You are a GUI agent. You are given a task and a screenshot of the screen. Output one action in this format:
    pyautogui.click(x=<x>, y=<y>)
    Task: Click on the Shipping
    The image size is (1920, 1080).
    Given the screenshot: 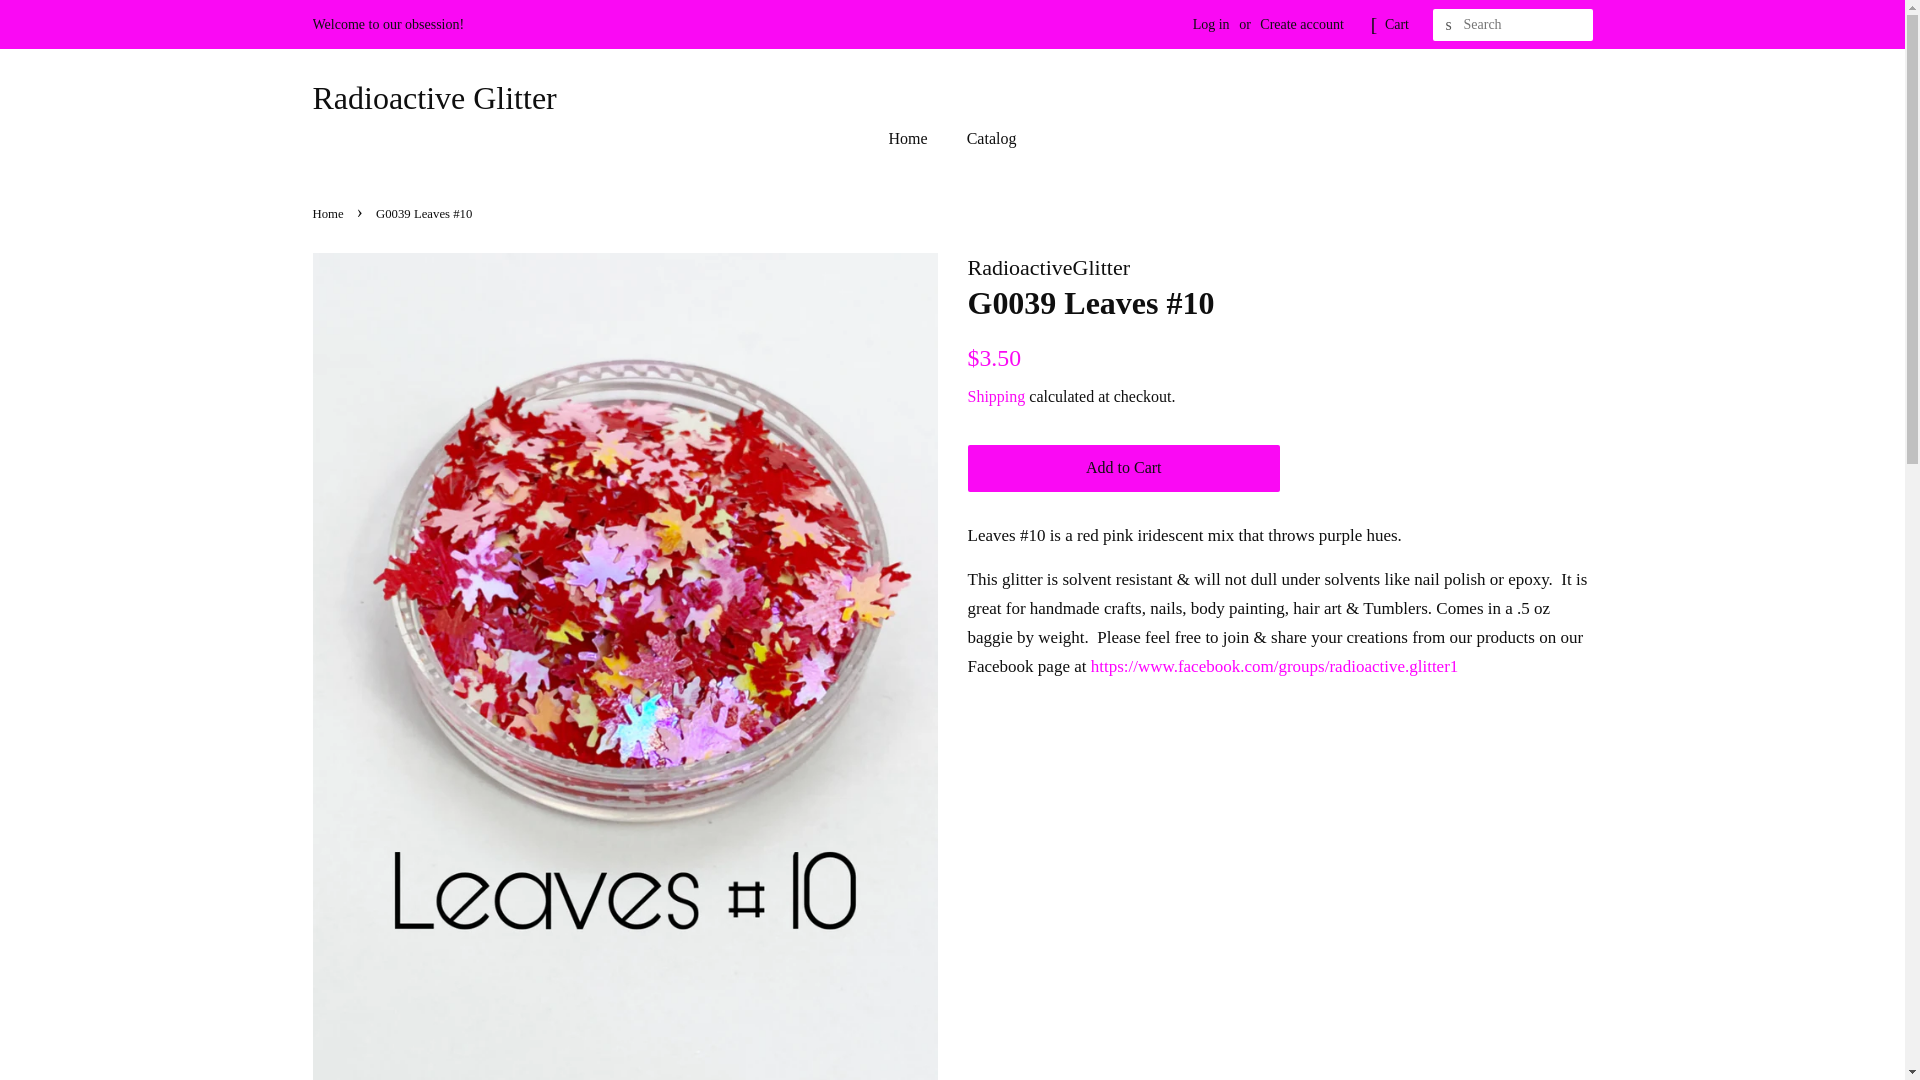 What is the action you would take?
    pyautogui.click(x=996, y=396)
    